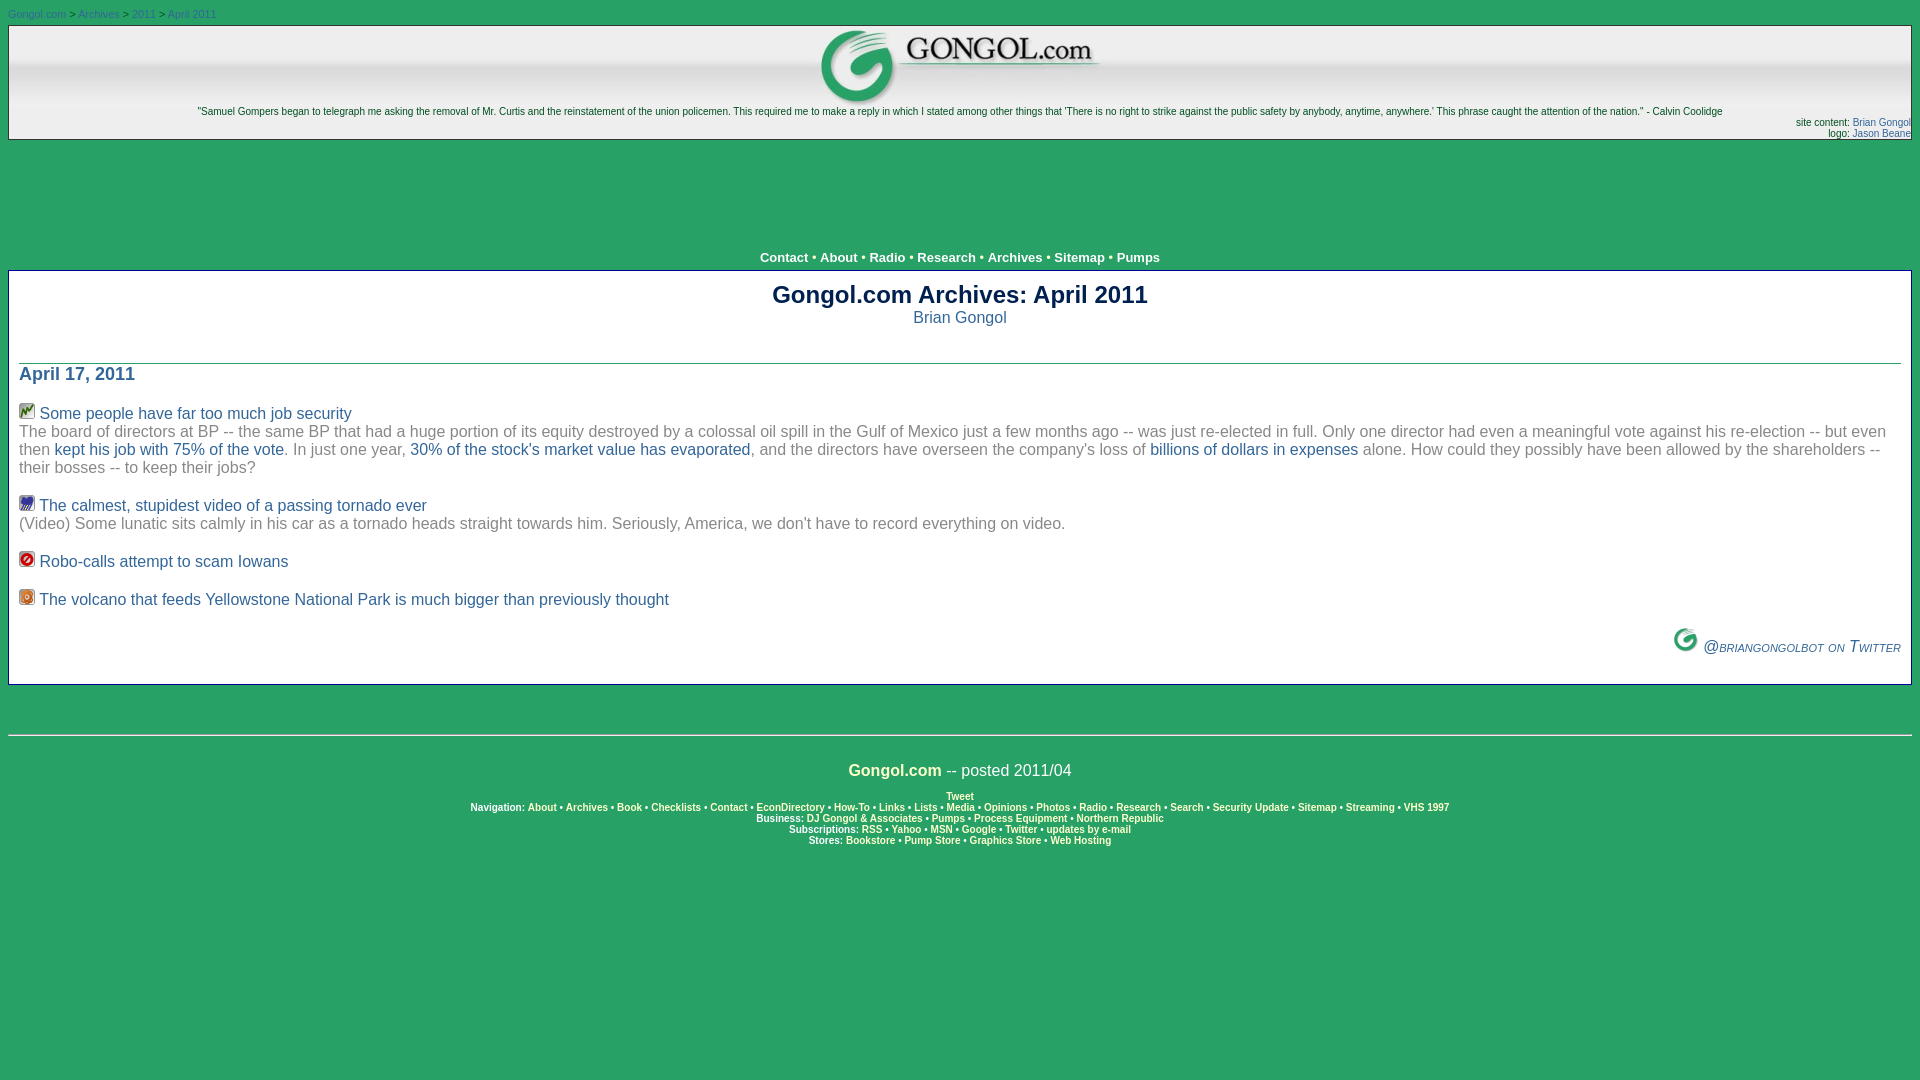 Image resolution: width=1920 pixels, height=1080 pixels. Describe the element at coordinates (163, 561) in the screenshot. I see `Robo-calls attempt to scam Iowans` at that location.